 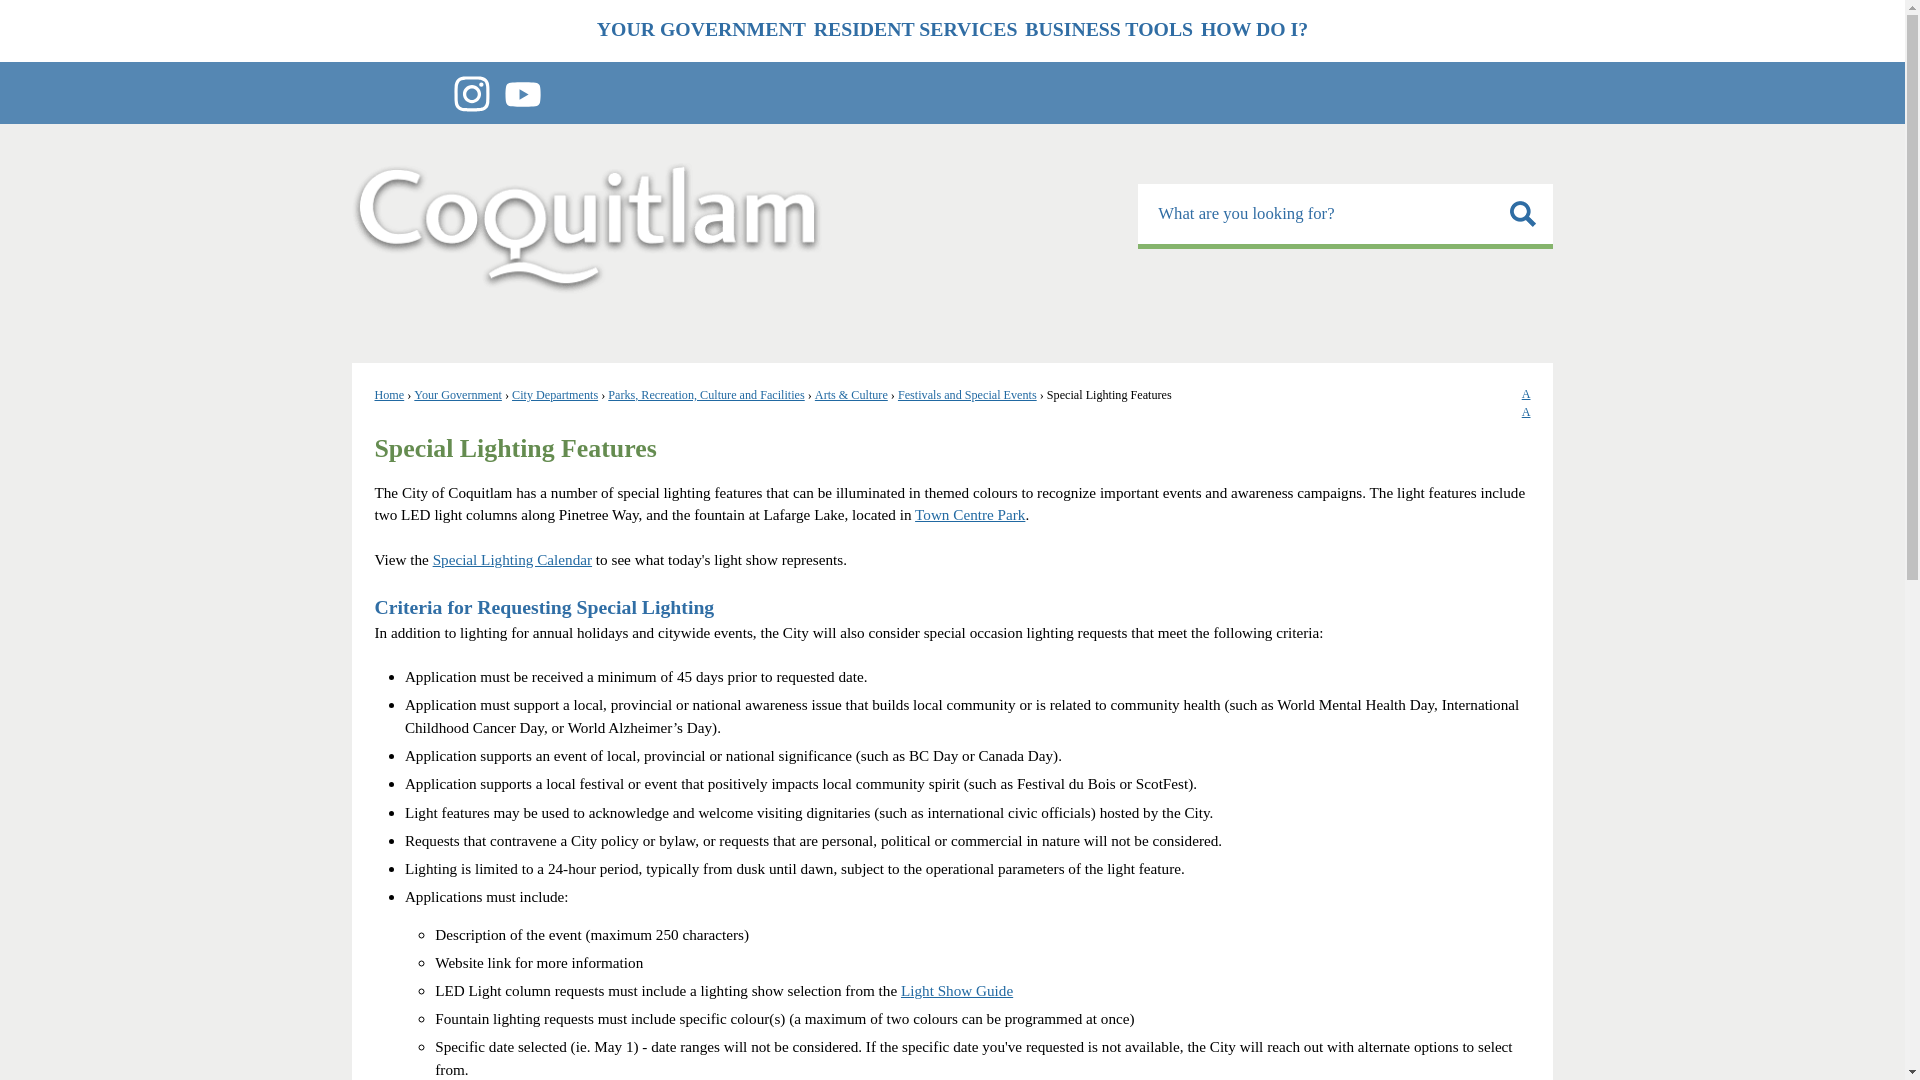 I want to click on Parks, Recreation, Culture and Facilities, so click(x=706, y=394).